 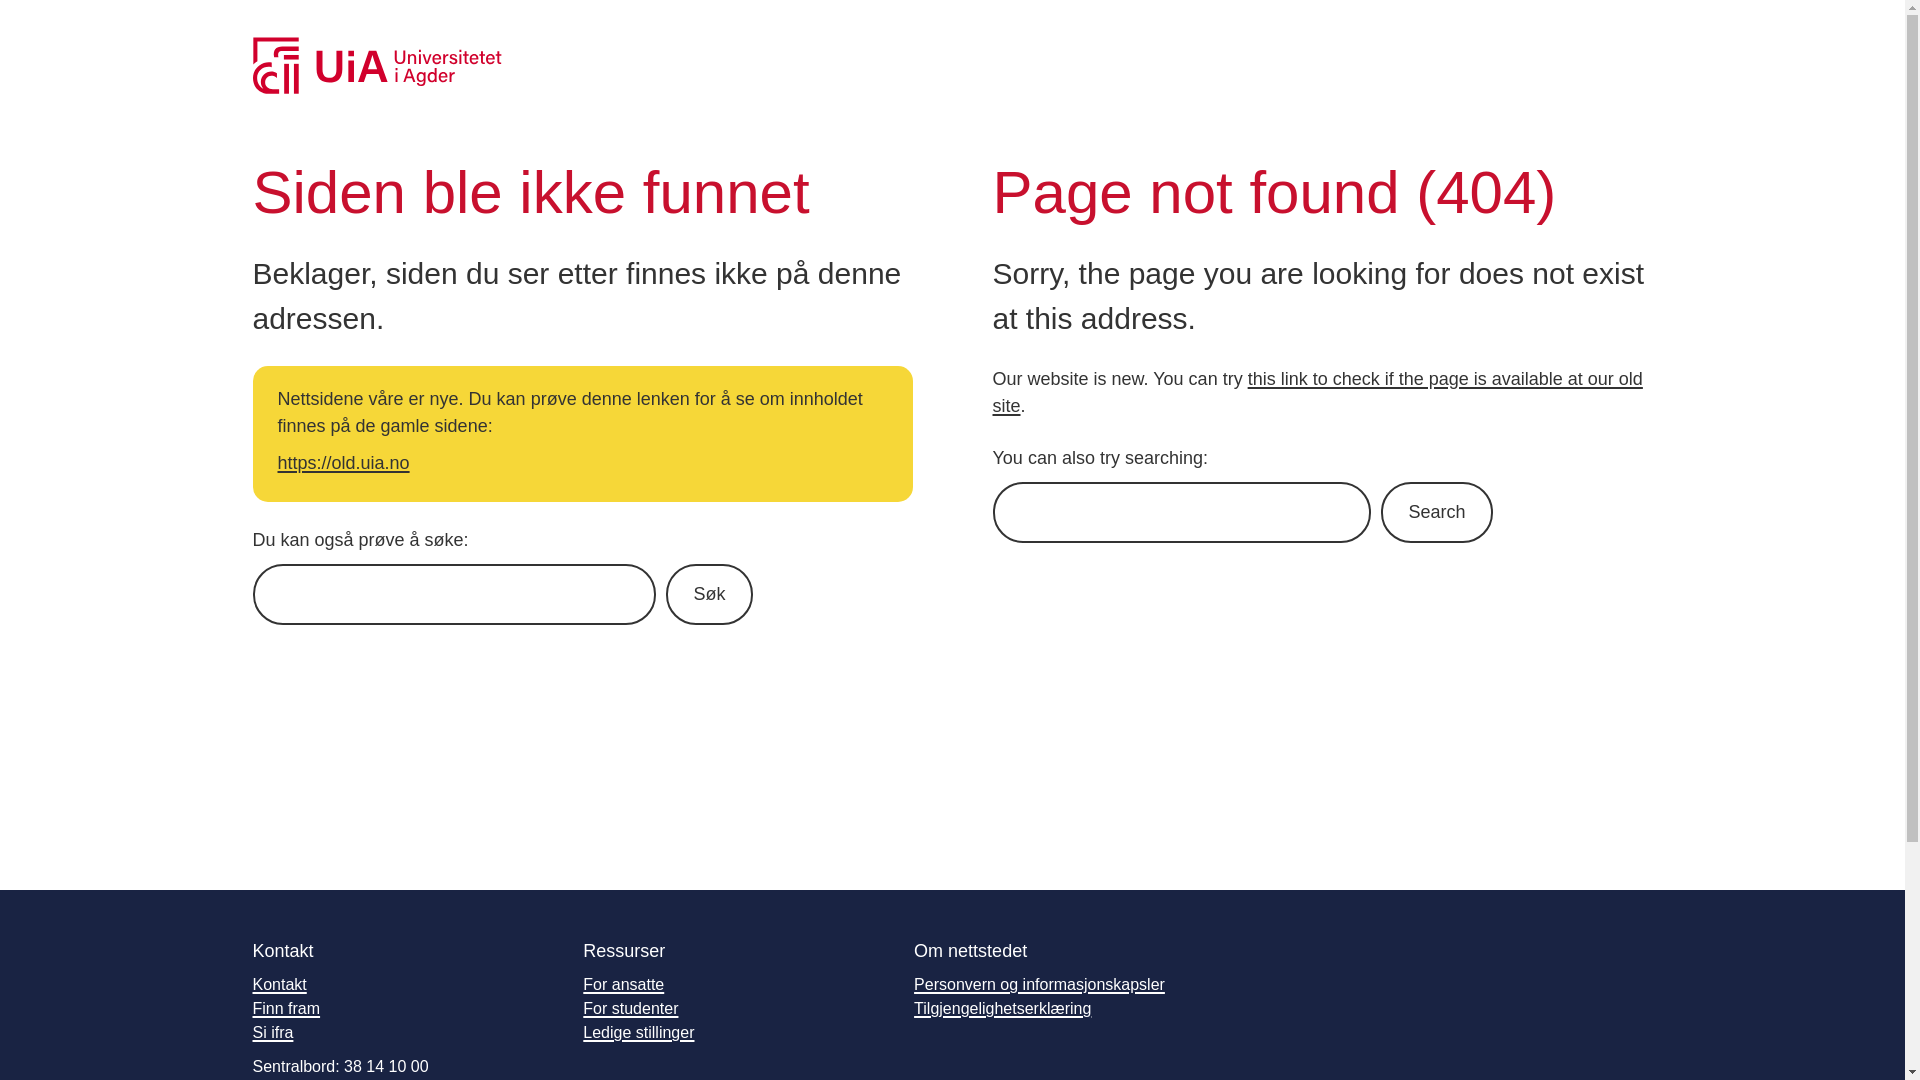 What do you see at coordinates (1316, 392) in the screenshot?
I see `this link to check if the page is available at our old site` at bounding box center [1316, 392].